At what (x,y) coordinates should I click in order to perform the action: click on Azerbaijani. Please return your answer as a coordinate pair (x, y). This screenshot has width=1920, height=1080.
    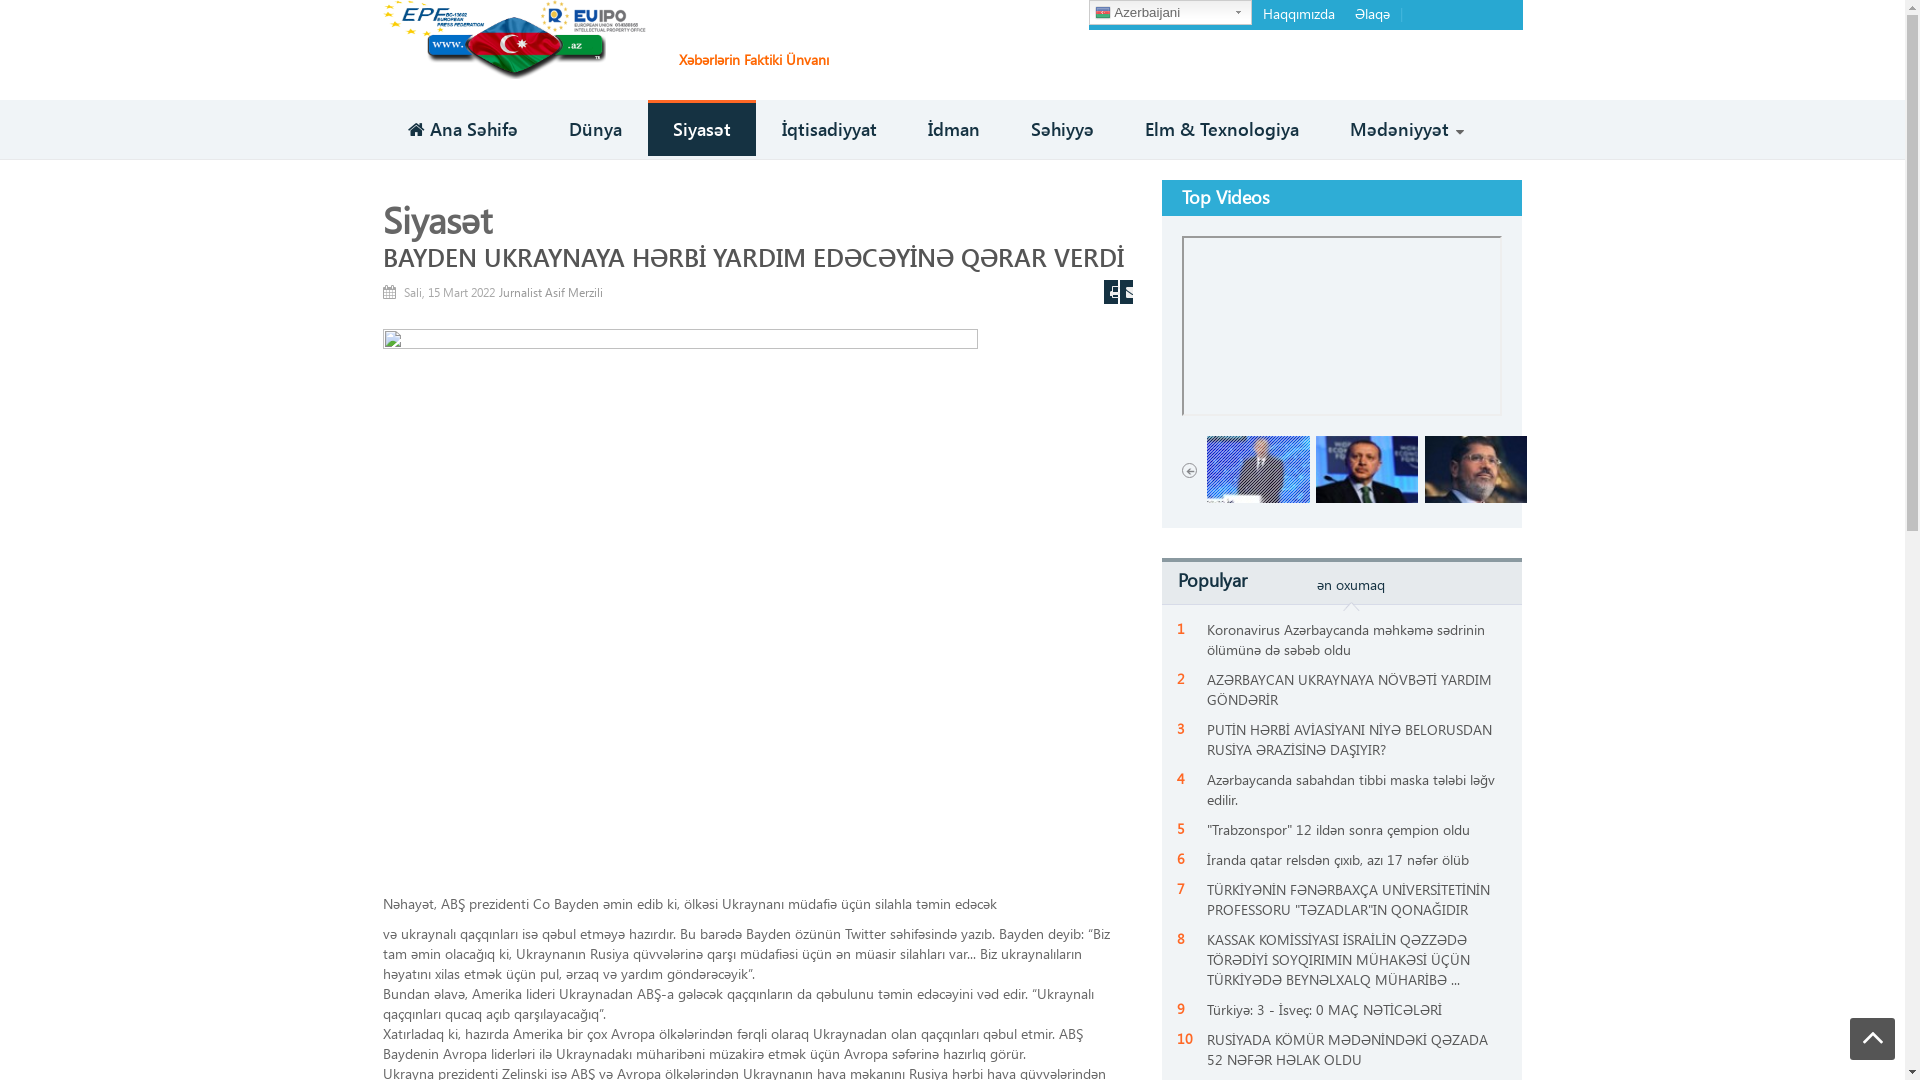
    Looking at the image, I should click on (1170, 12).